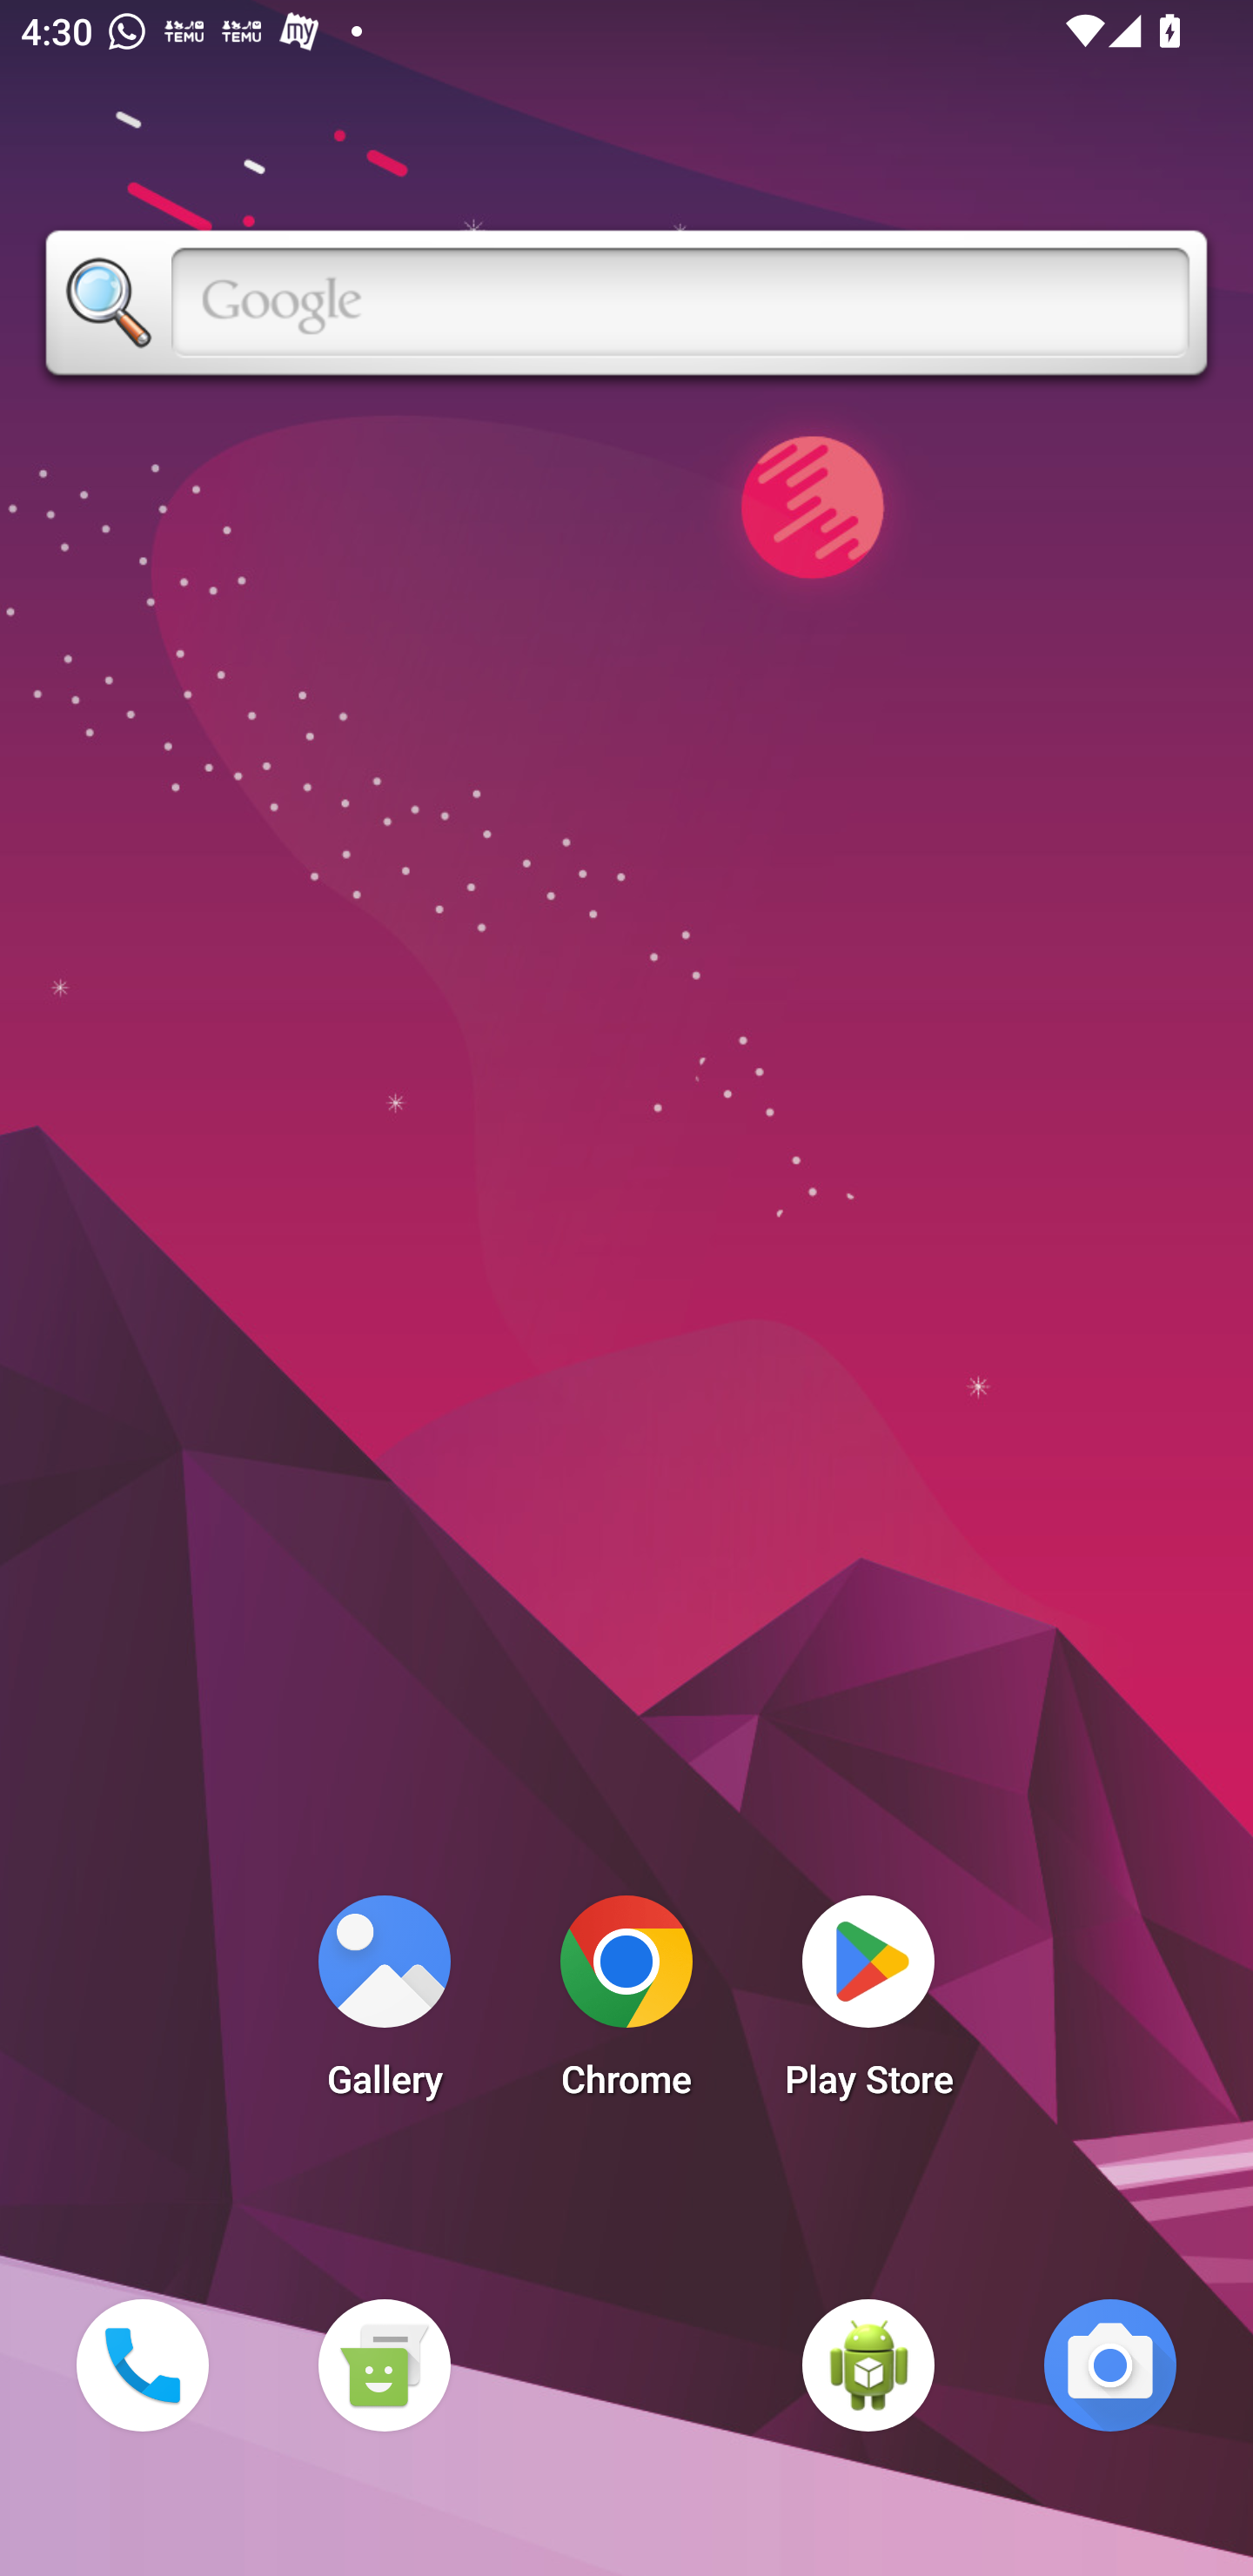 This screenshot has height=2576, width=1253. I want to click on WebView Browser Tester, so click(868, 2365).